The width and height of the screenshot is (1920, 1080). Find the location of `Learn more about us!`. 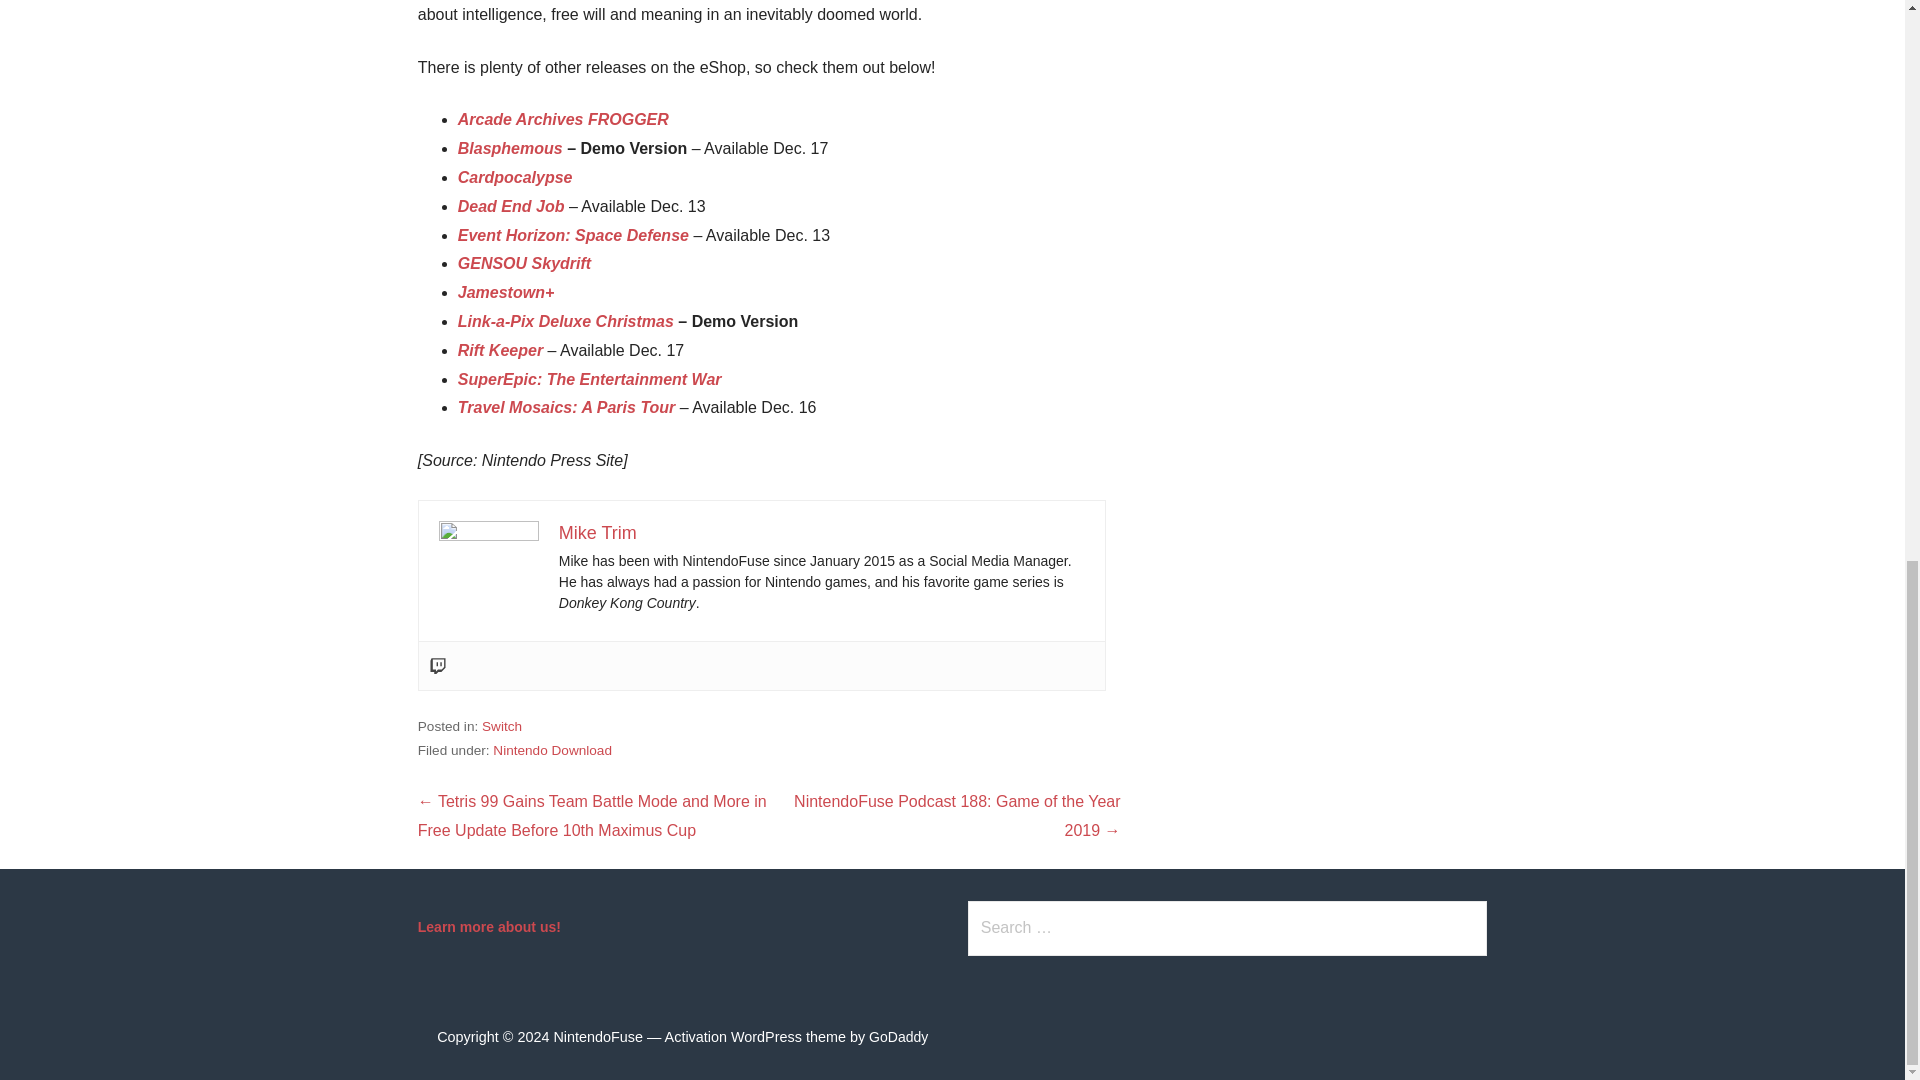

Learn more about us! is located at coordinates (489, 927).